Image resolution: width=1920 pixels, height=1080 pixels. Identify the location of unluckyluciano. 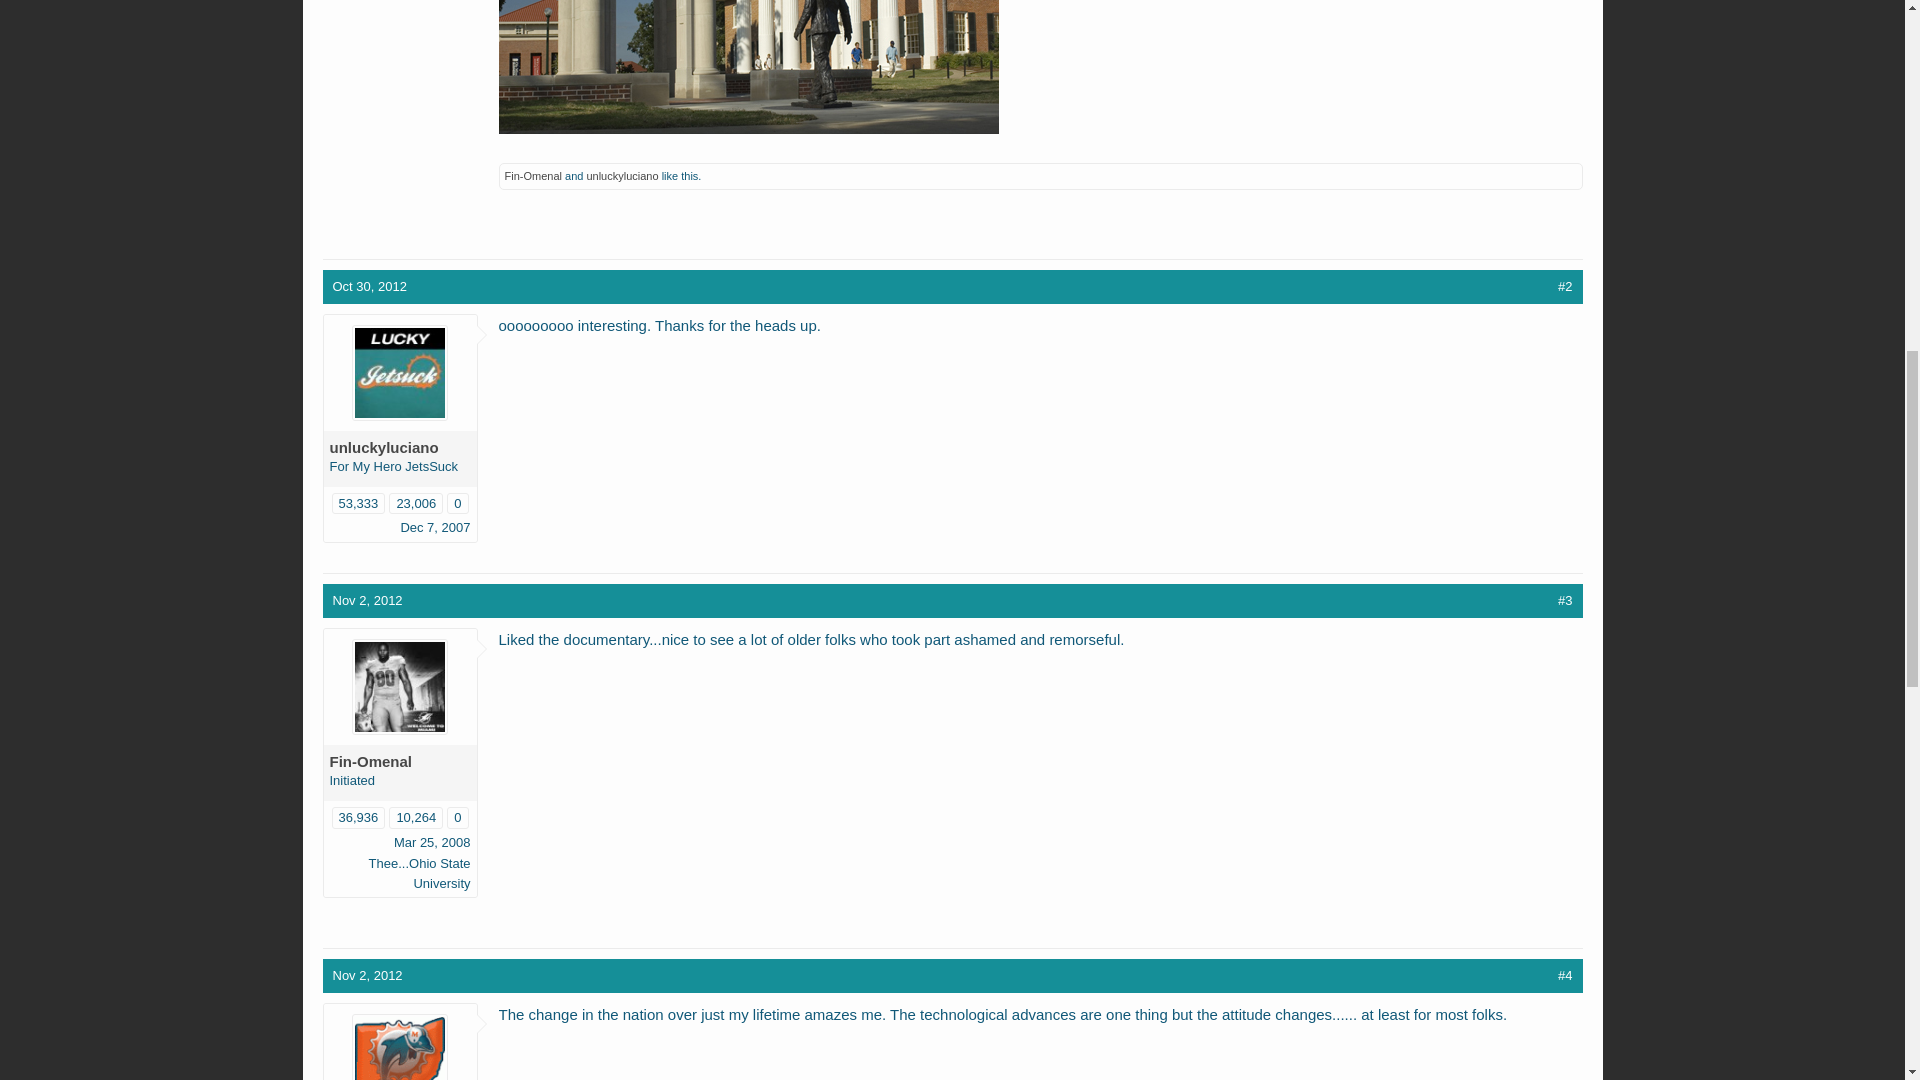
(622, 176).